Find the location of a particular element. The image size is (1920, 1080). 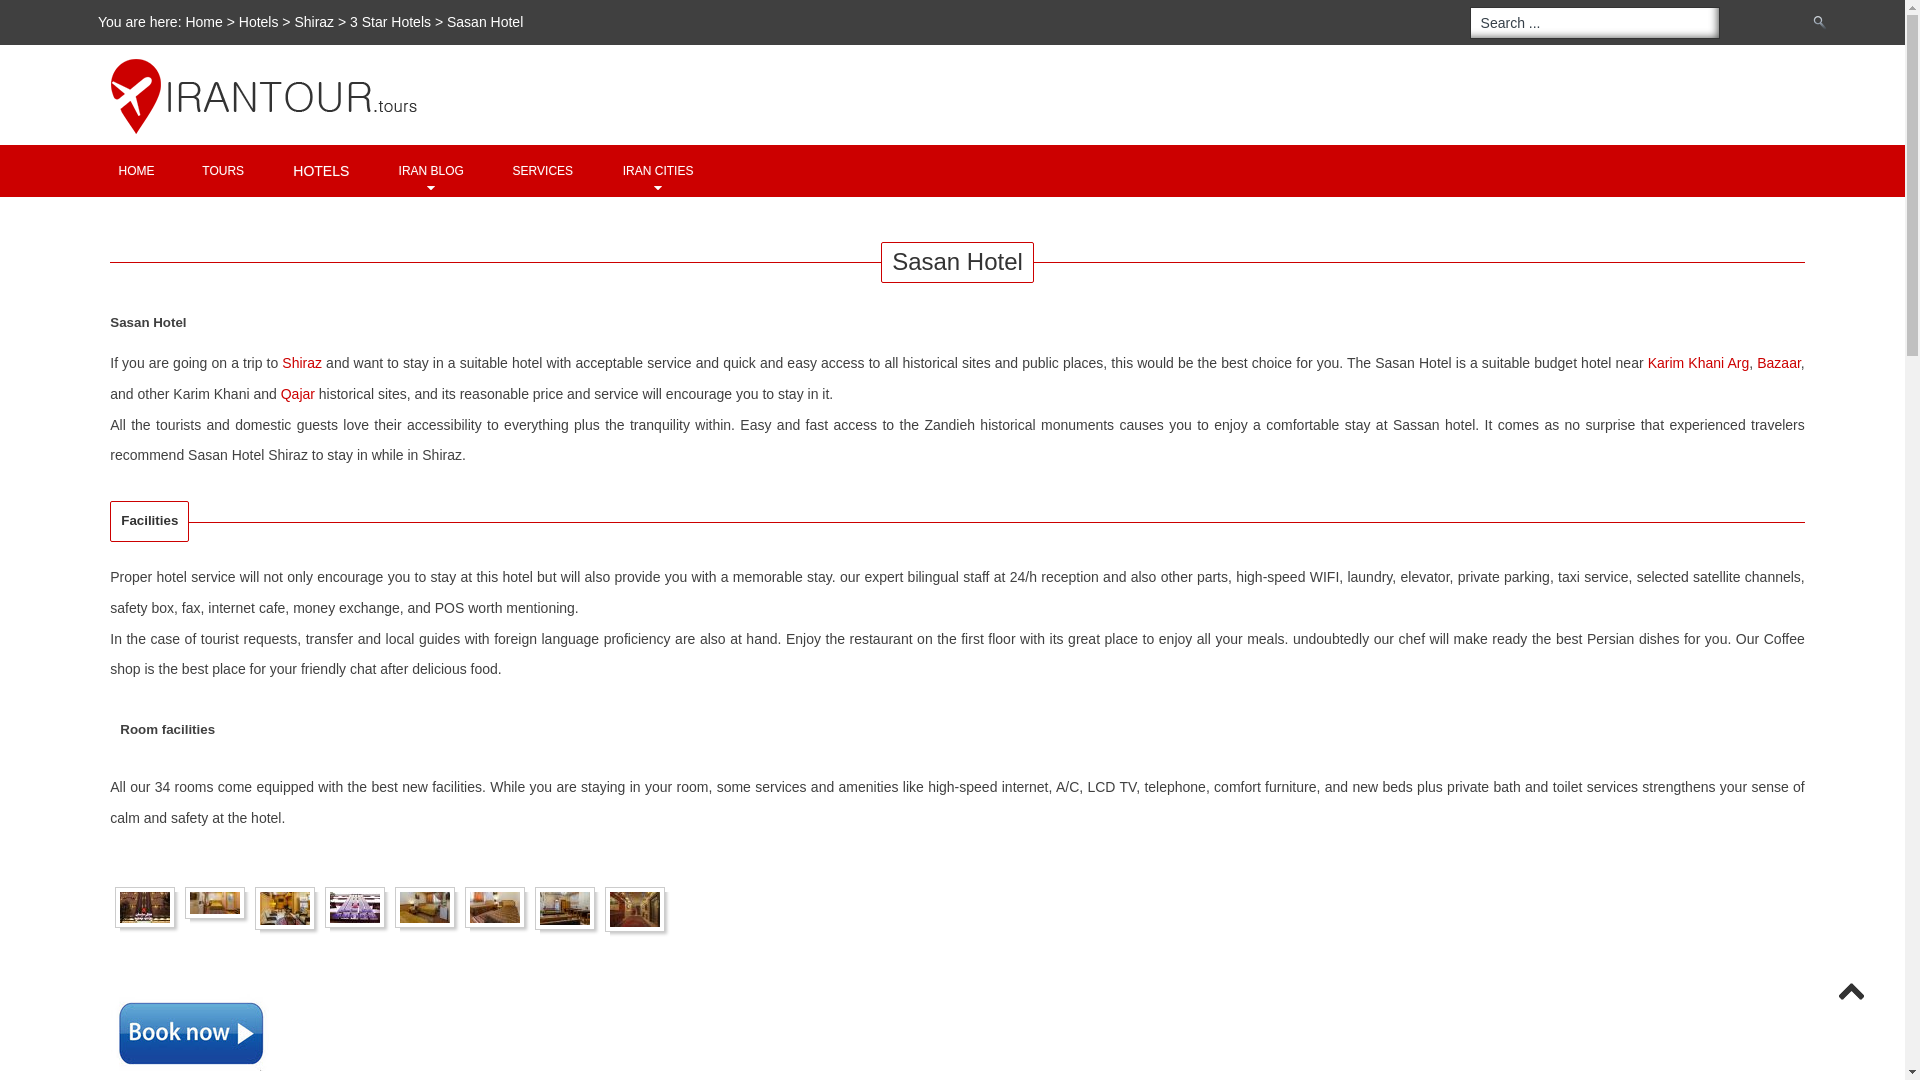

SERVICES is located at coordinates (542, 170).